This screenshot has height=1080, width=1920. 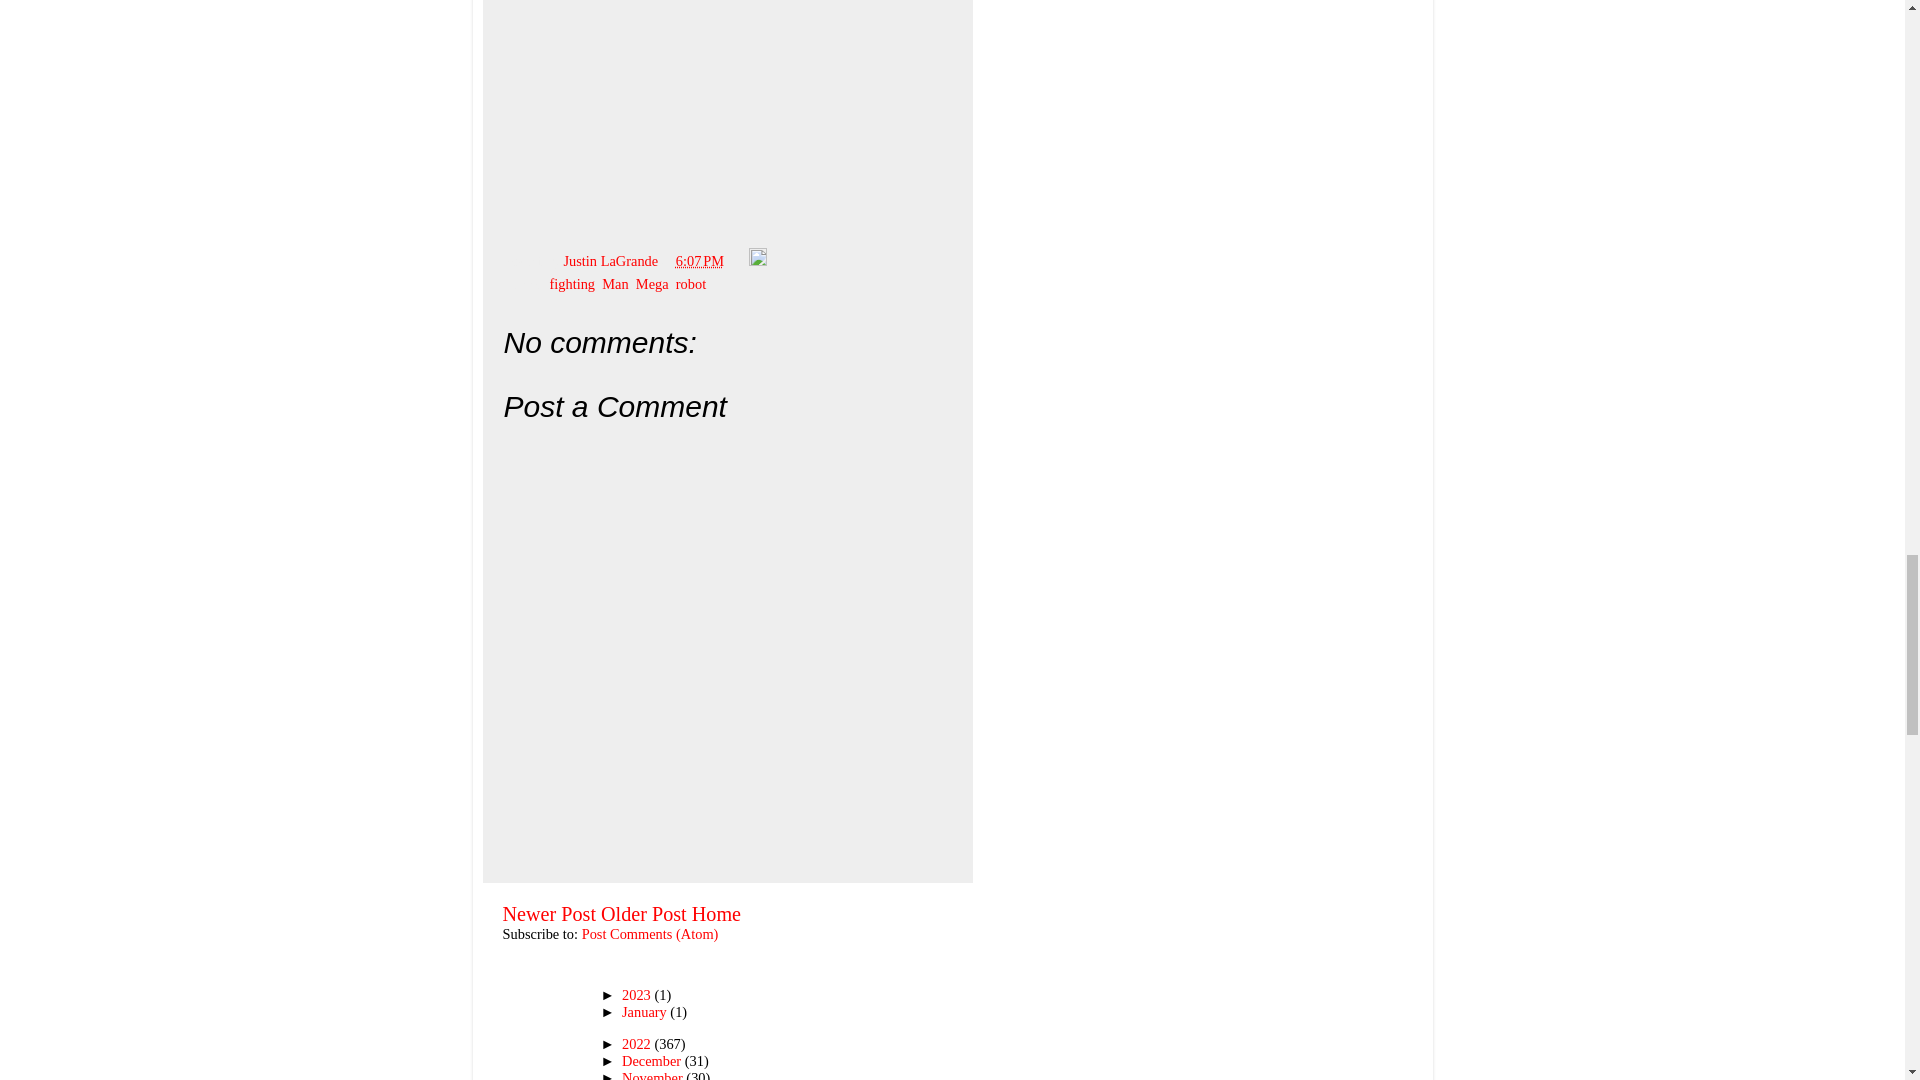 I want to click on permanent link, so click(x=699, y=260).